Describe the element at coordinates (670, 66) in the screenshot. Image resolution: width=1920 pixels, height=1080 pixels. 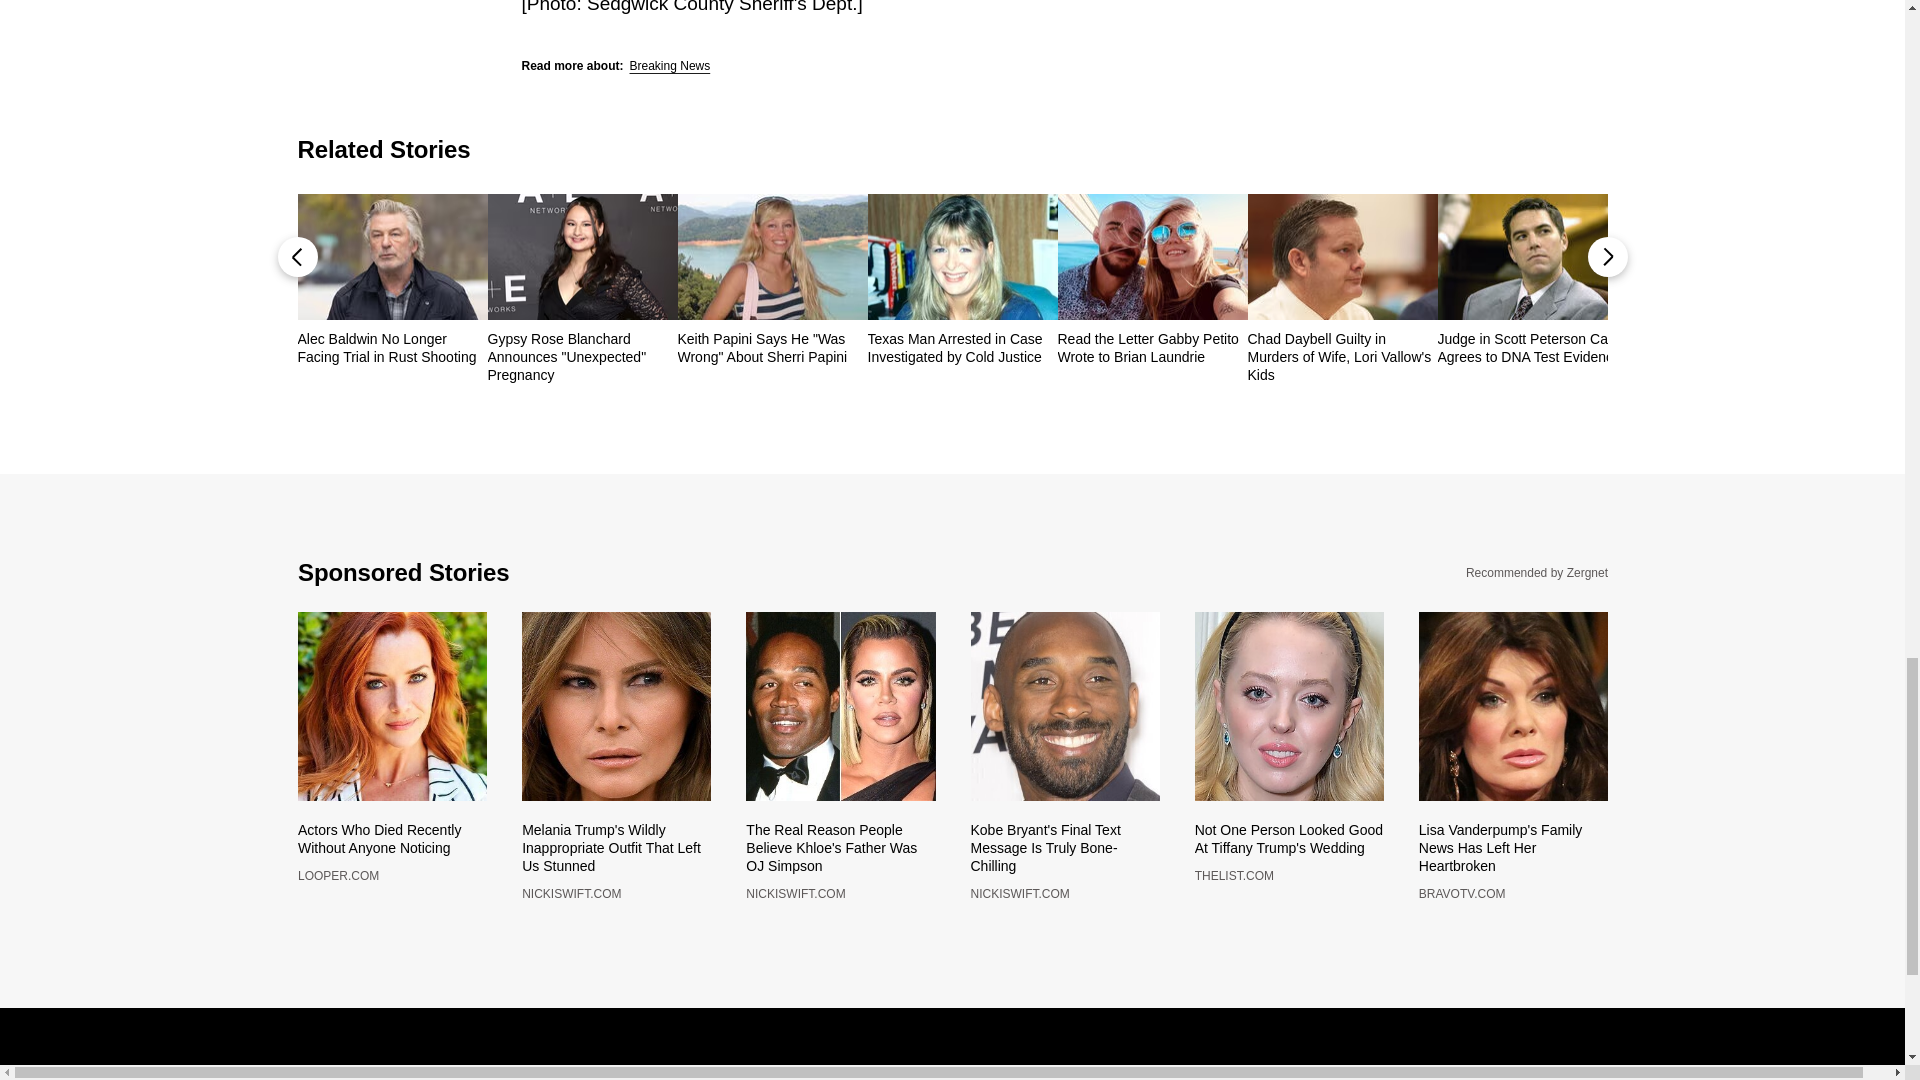
I see `Breaking News` at that location.